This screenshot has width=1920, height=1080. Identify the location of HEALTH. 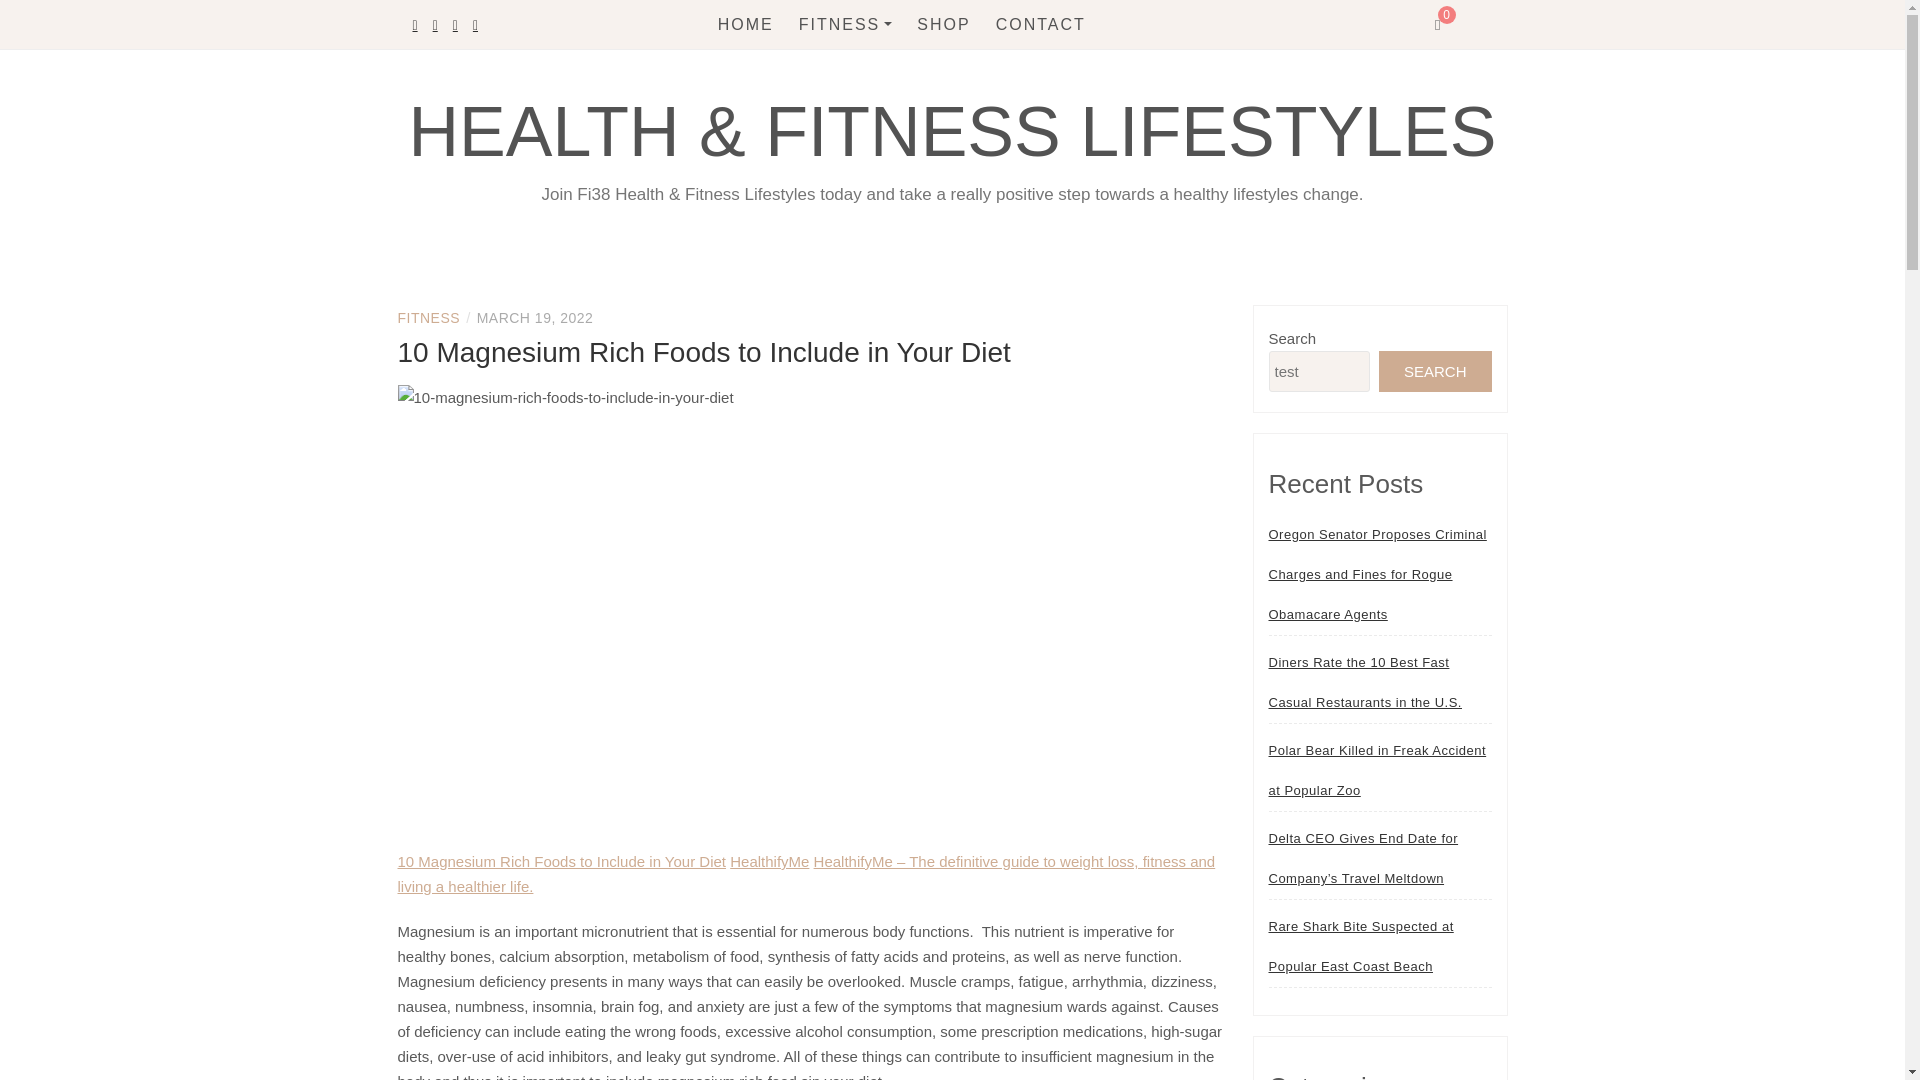
(908, 70).